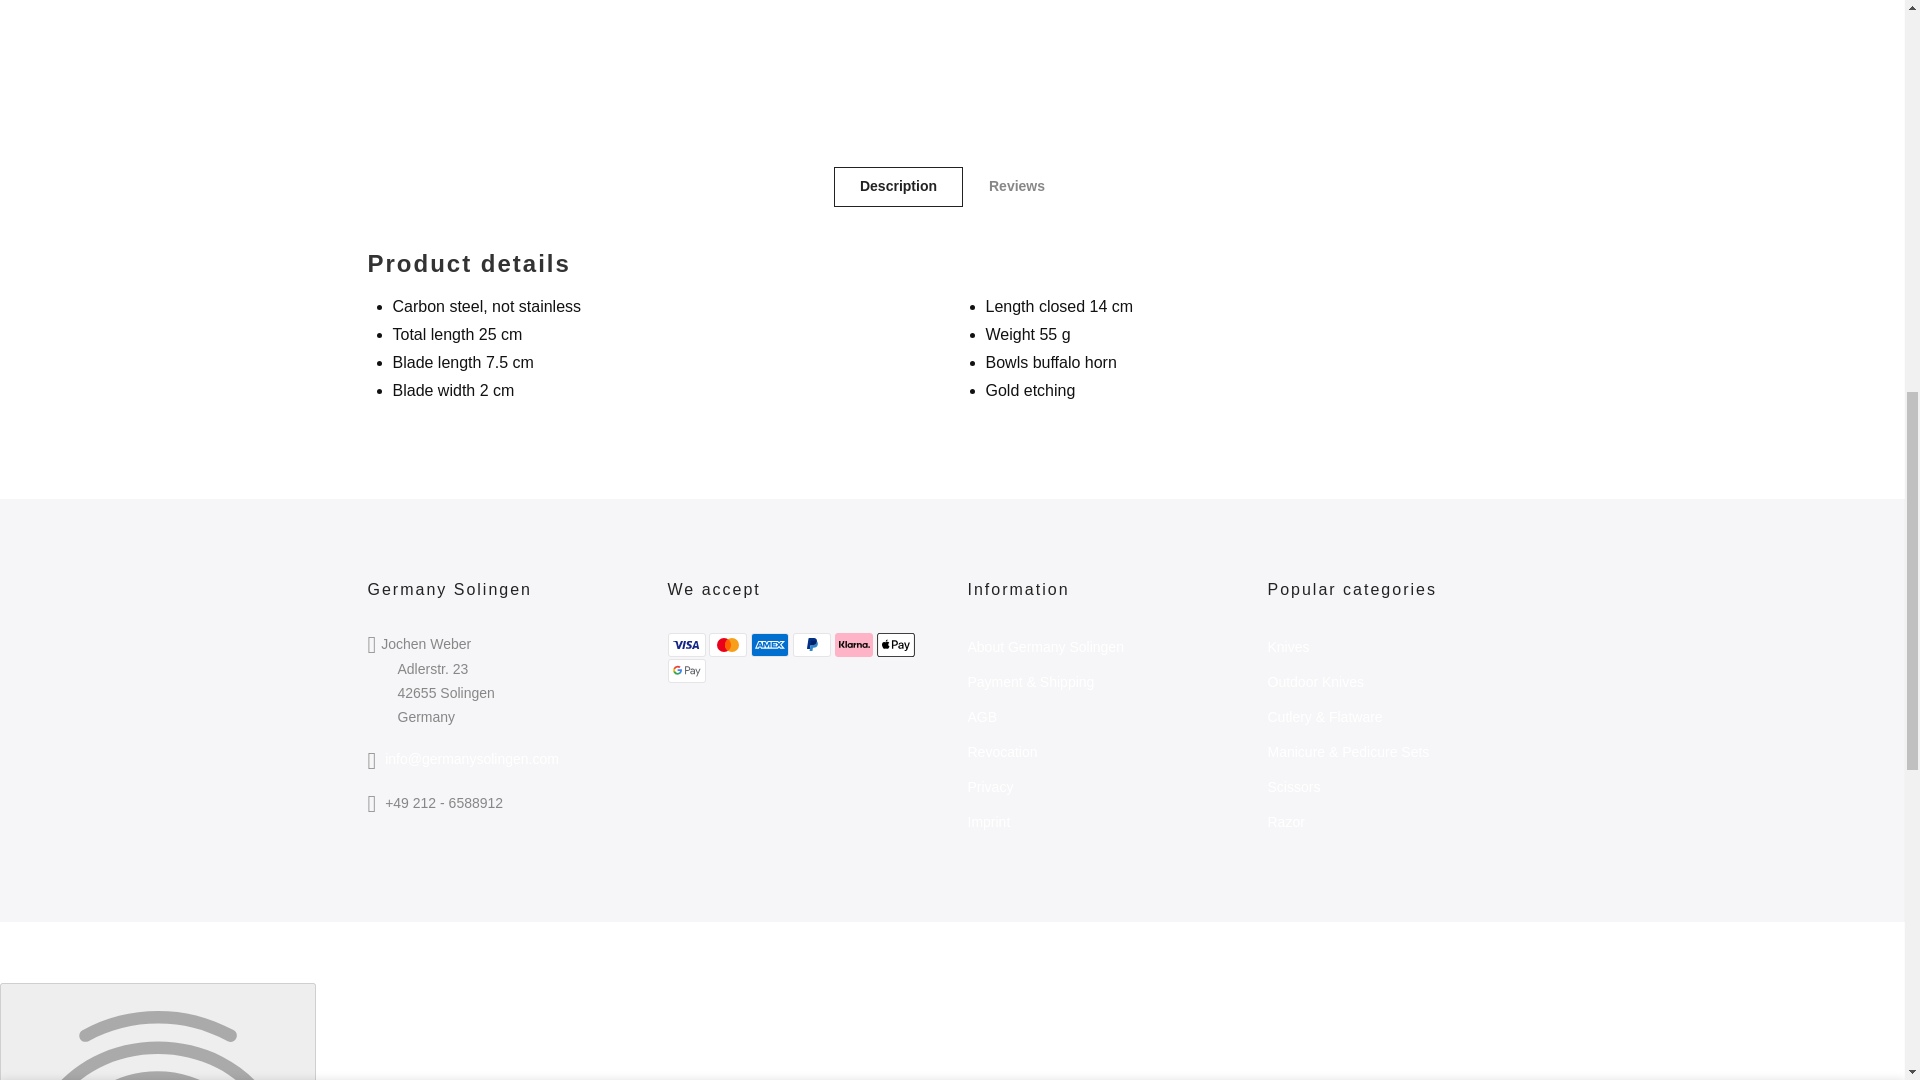 The image size is (1920, 1080). Describe the element at coordinates (1244, 46) in the screenshot. I see `1` at that location.